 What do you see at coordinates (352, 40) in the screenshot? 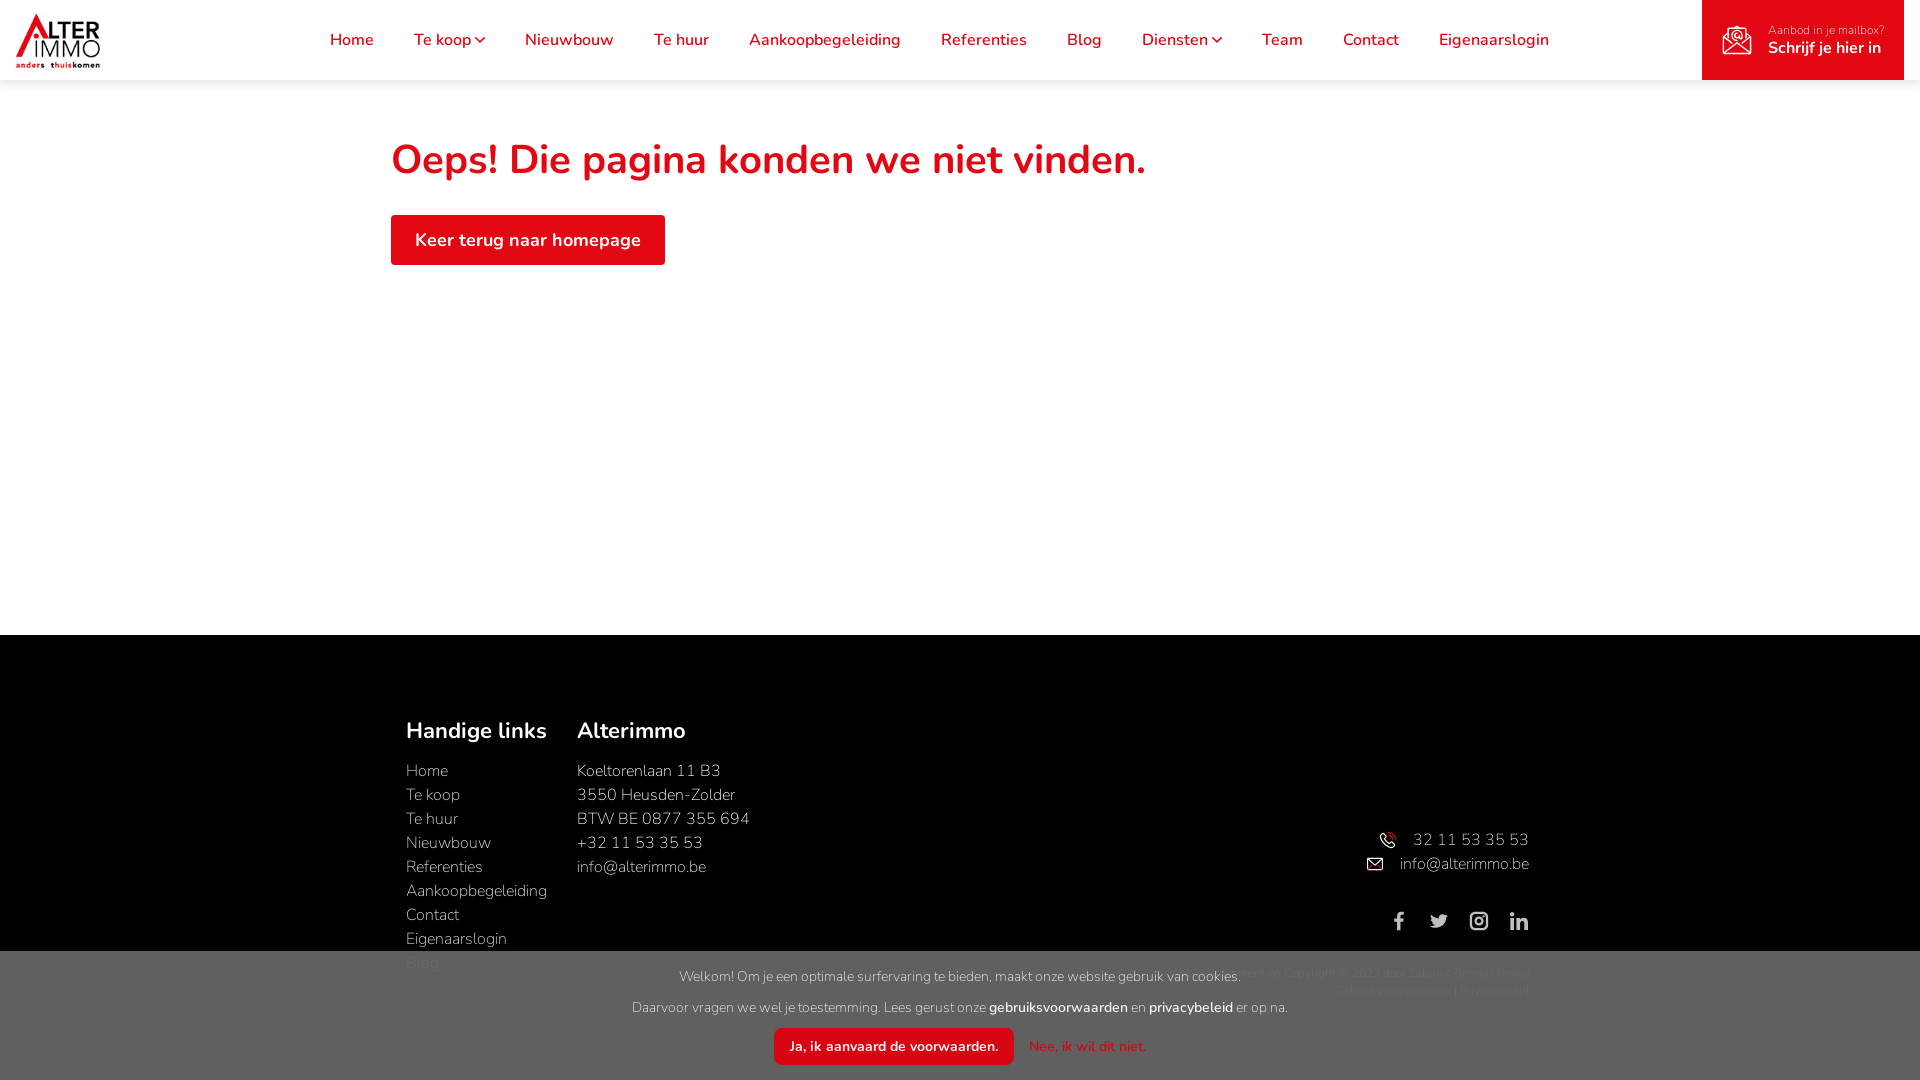
I see `Home` at bounding box center [352, 40].